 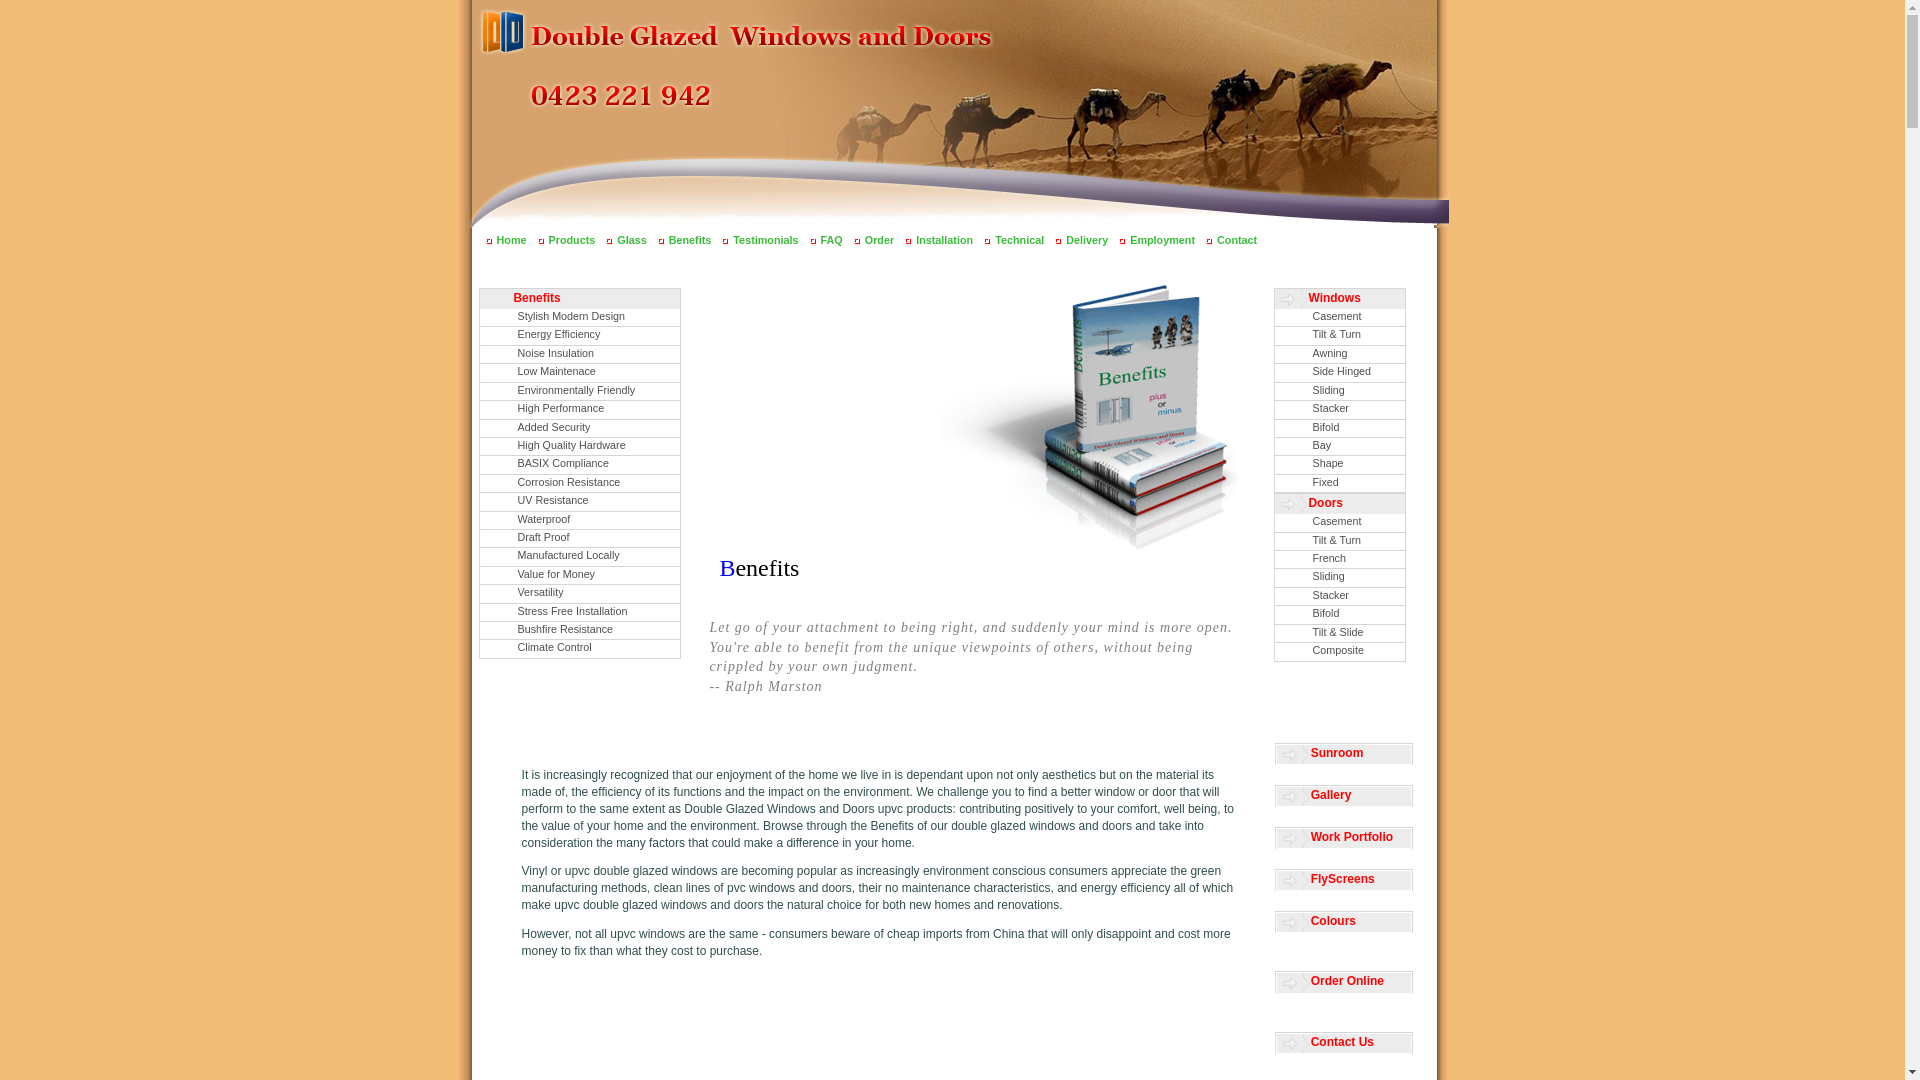 I want to click on Windows, so click(x=1339, y=299).